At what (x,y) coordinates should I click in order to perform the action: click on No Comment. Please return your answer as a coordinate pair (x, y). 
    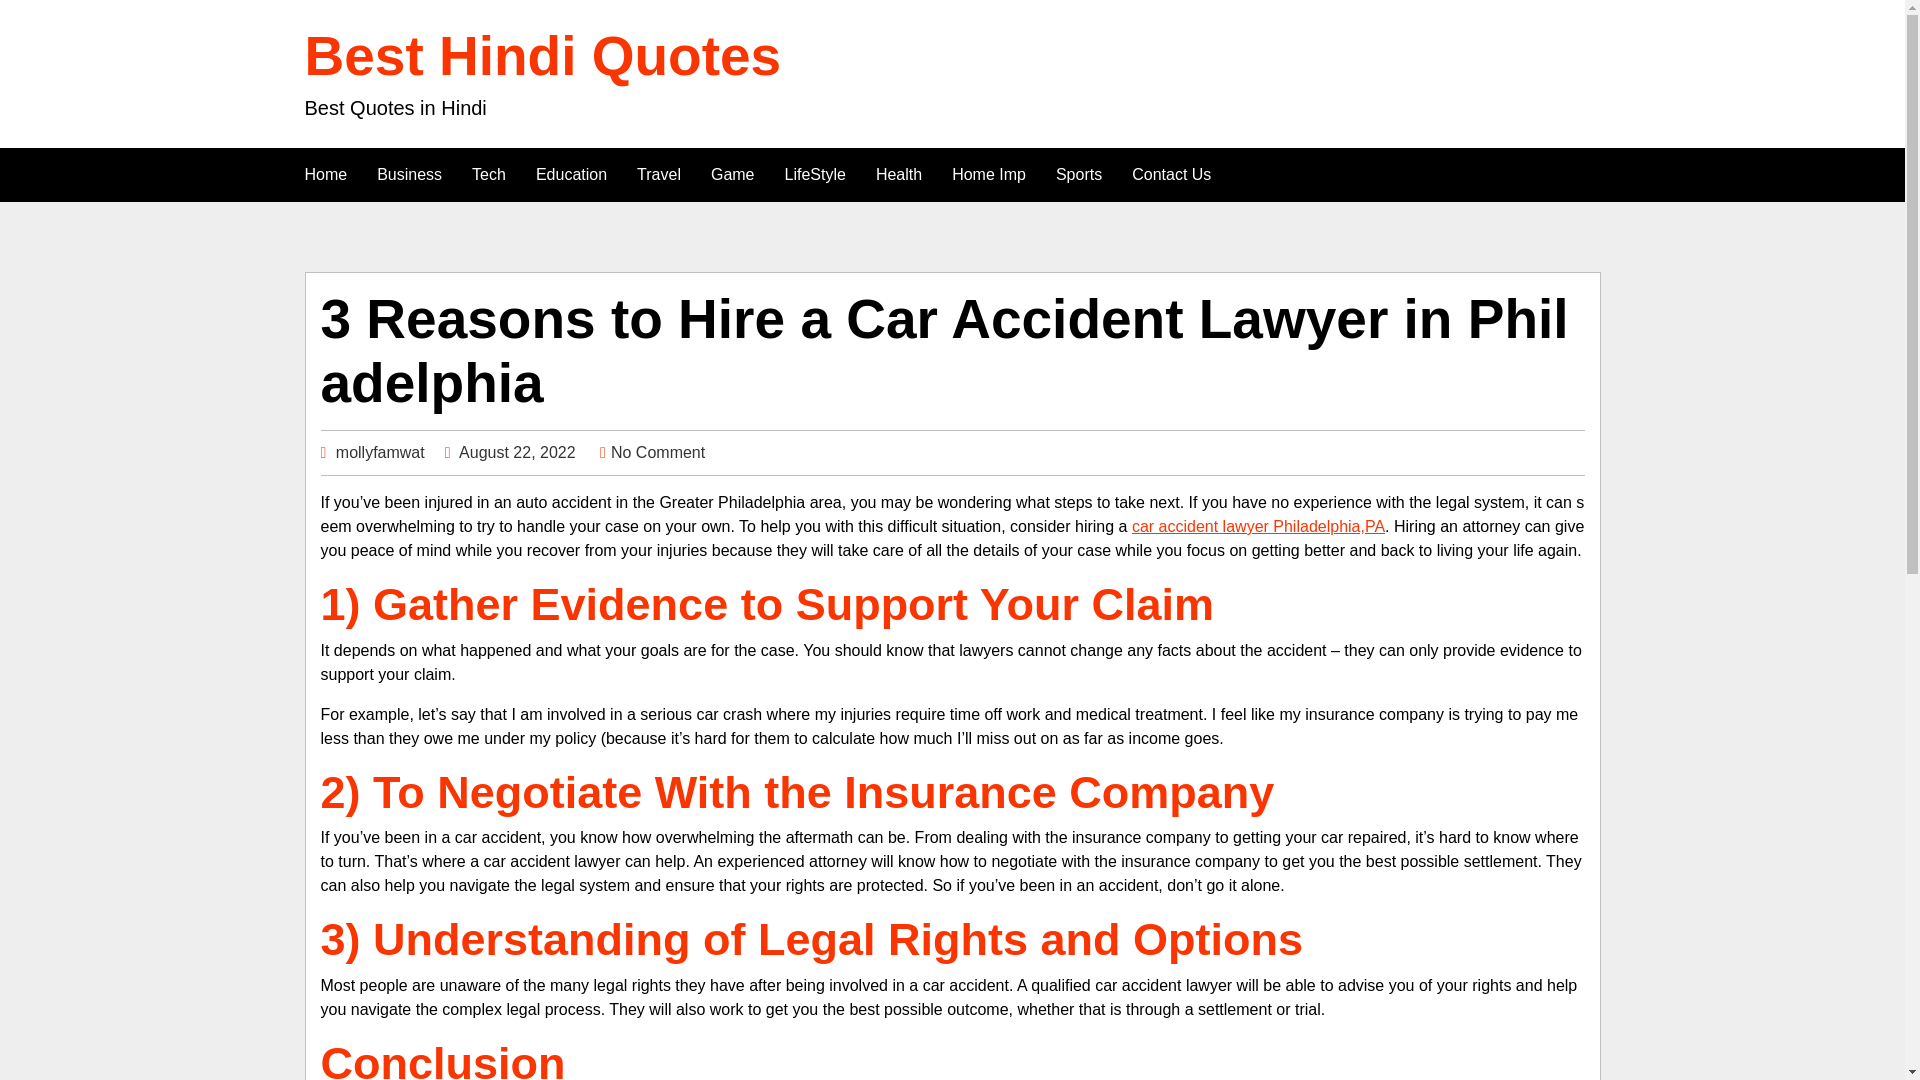
    Looking at the image, I should click on (657, 452).